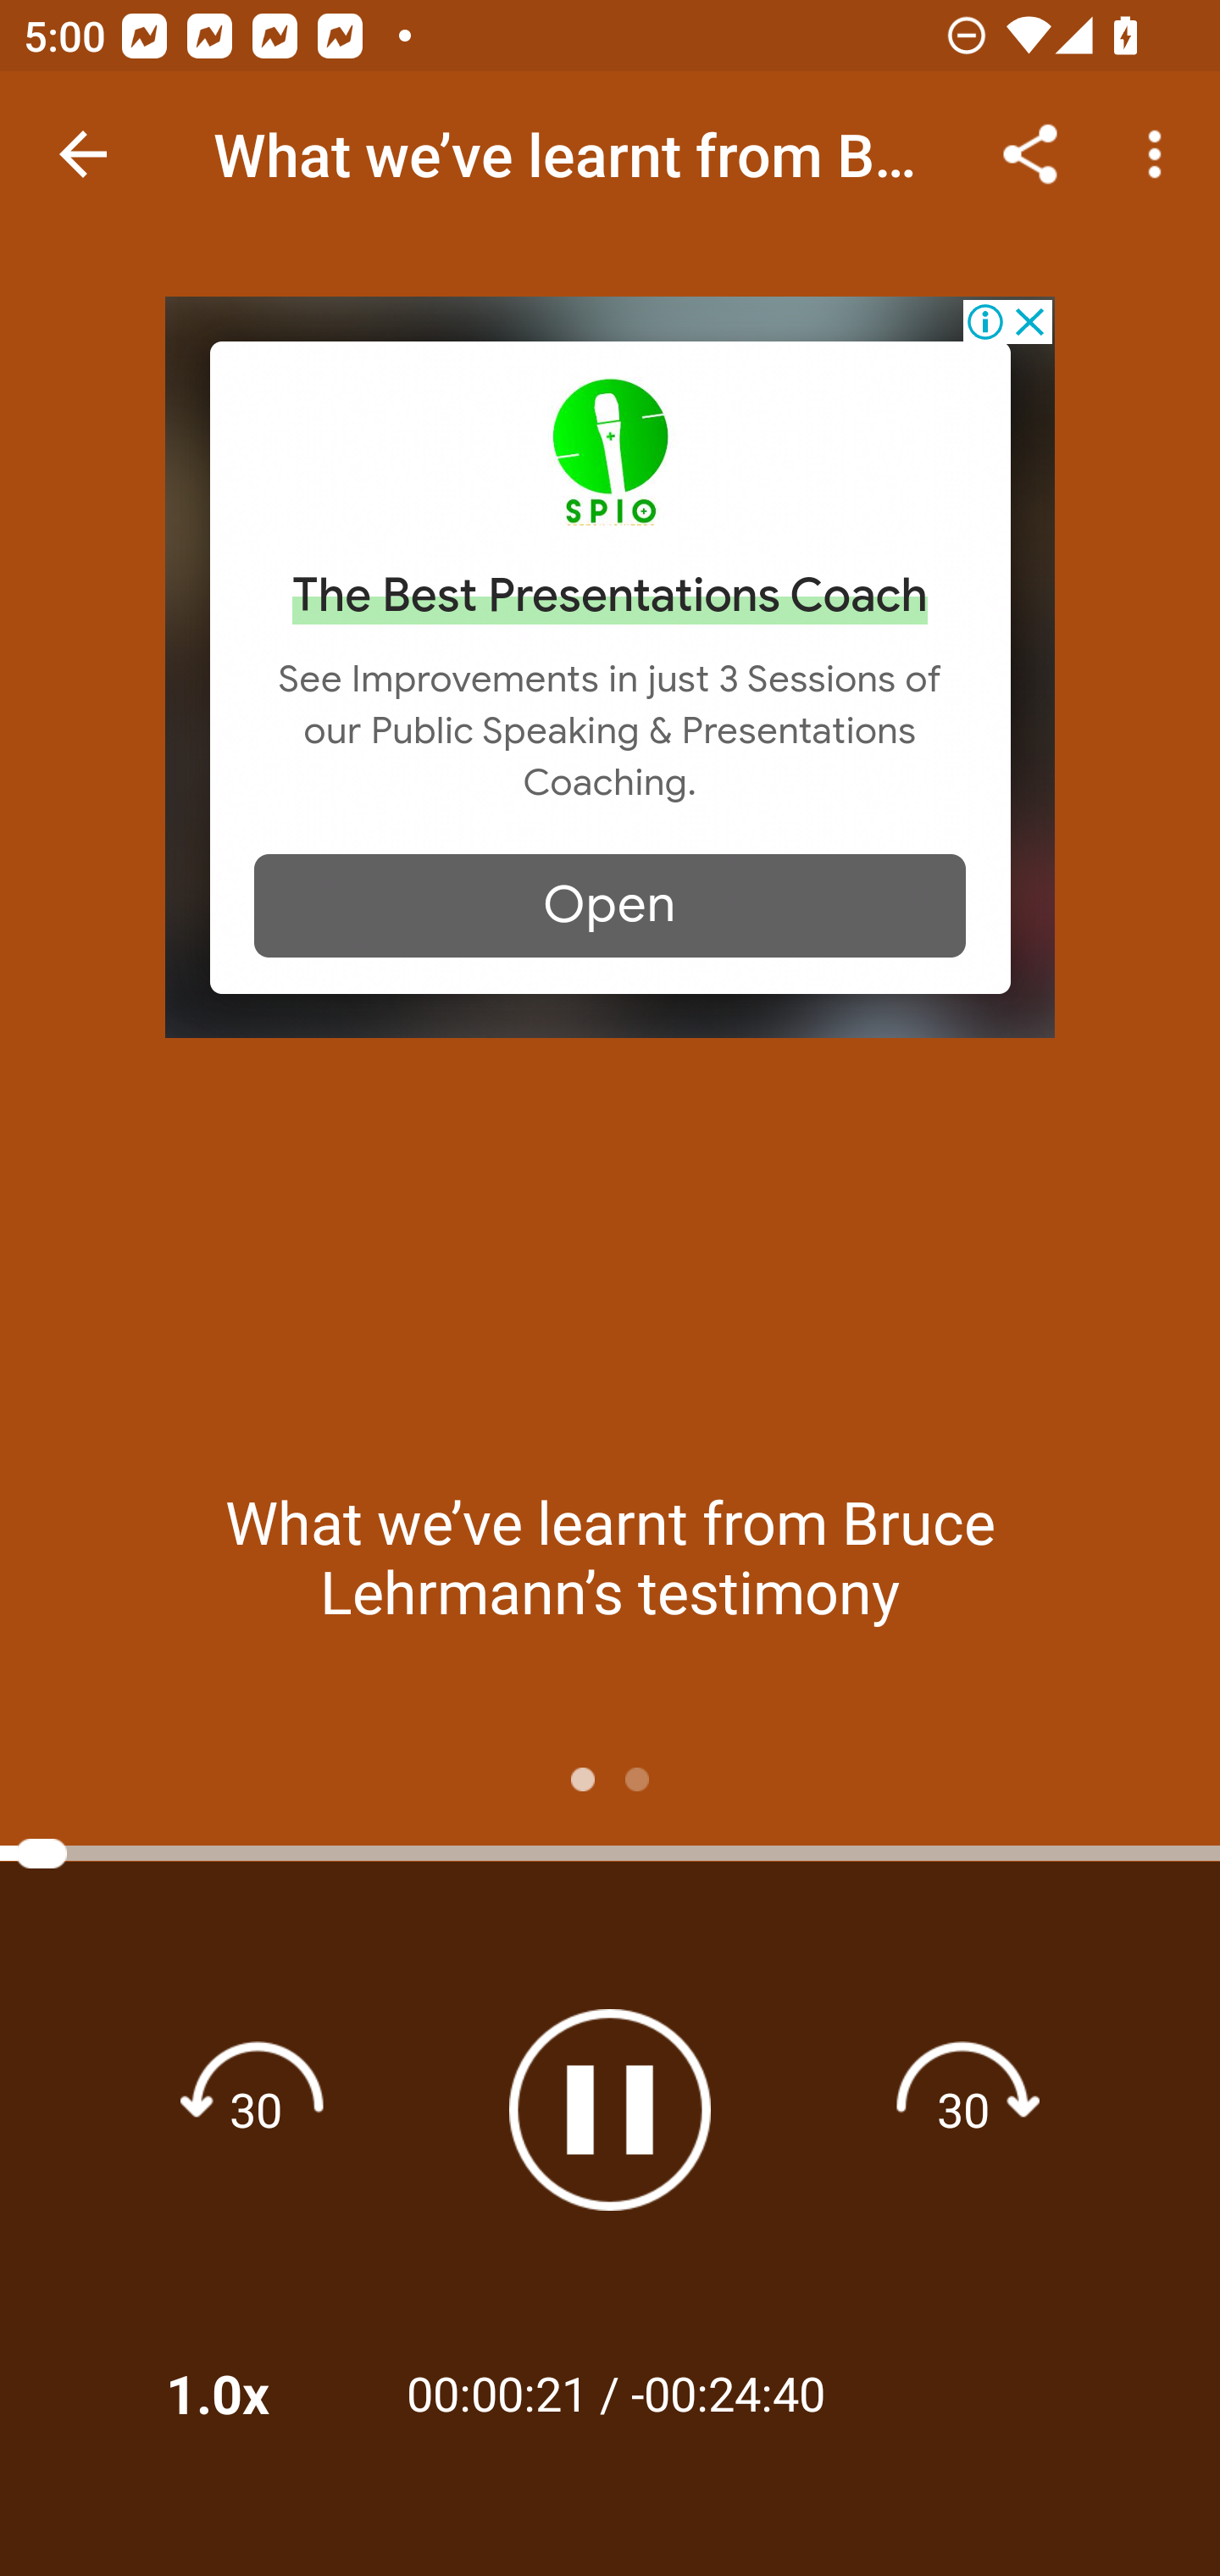 The height and width of the screenshot is (2576, 1220). Describe the element at coordinates (610, 596) in the screenshot. I see `The Best Presentations Coach` at that location.